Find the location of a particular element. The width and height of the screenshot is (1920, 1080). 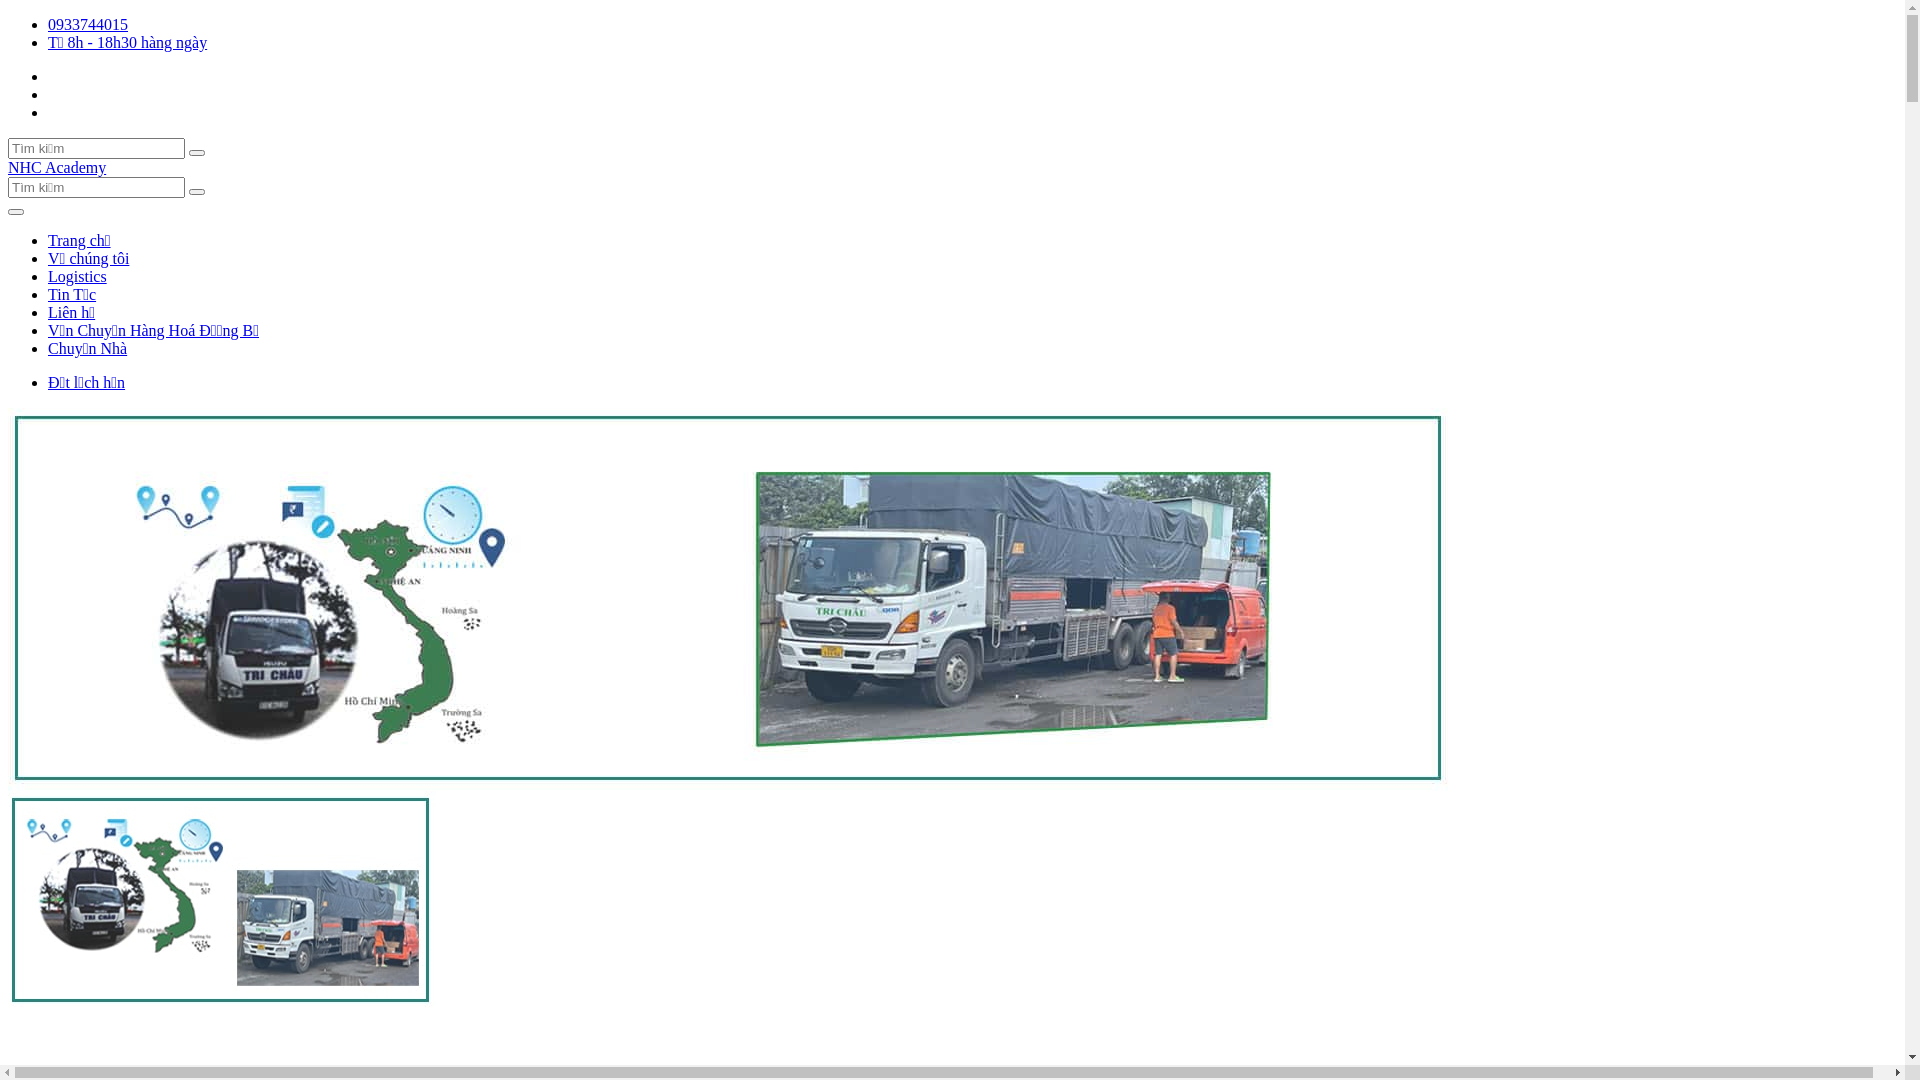

NHC Academy is located at coordinates (57, 168).